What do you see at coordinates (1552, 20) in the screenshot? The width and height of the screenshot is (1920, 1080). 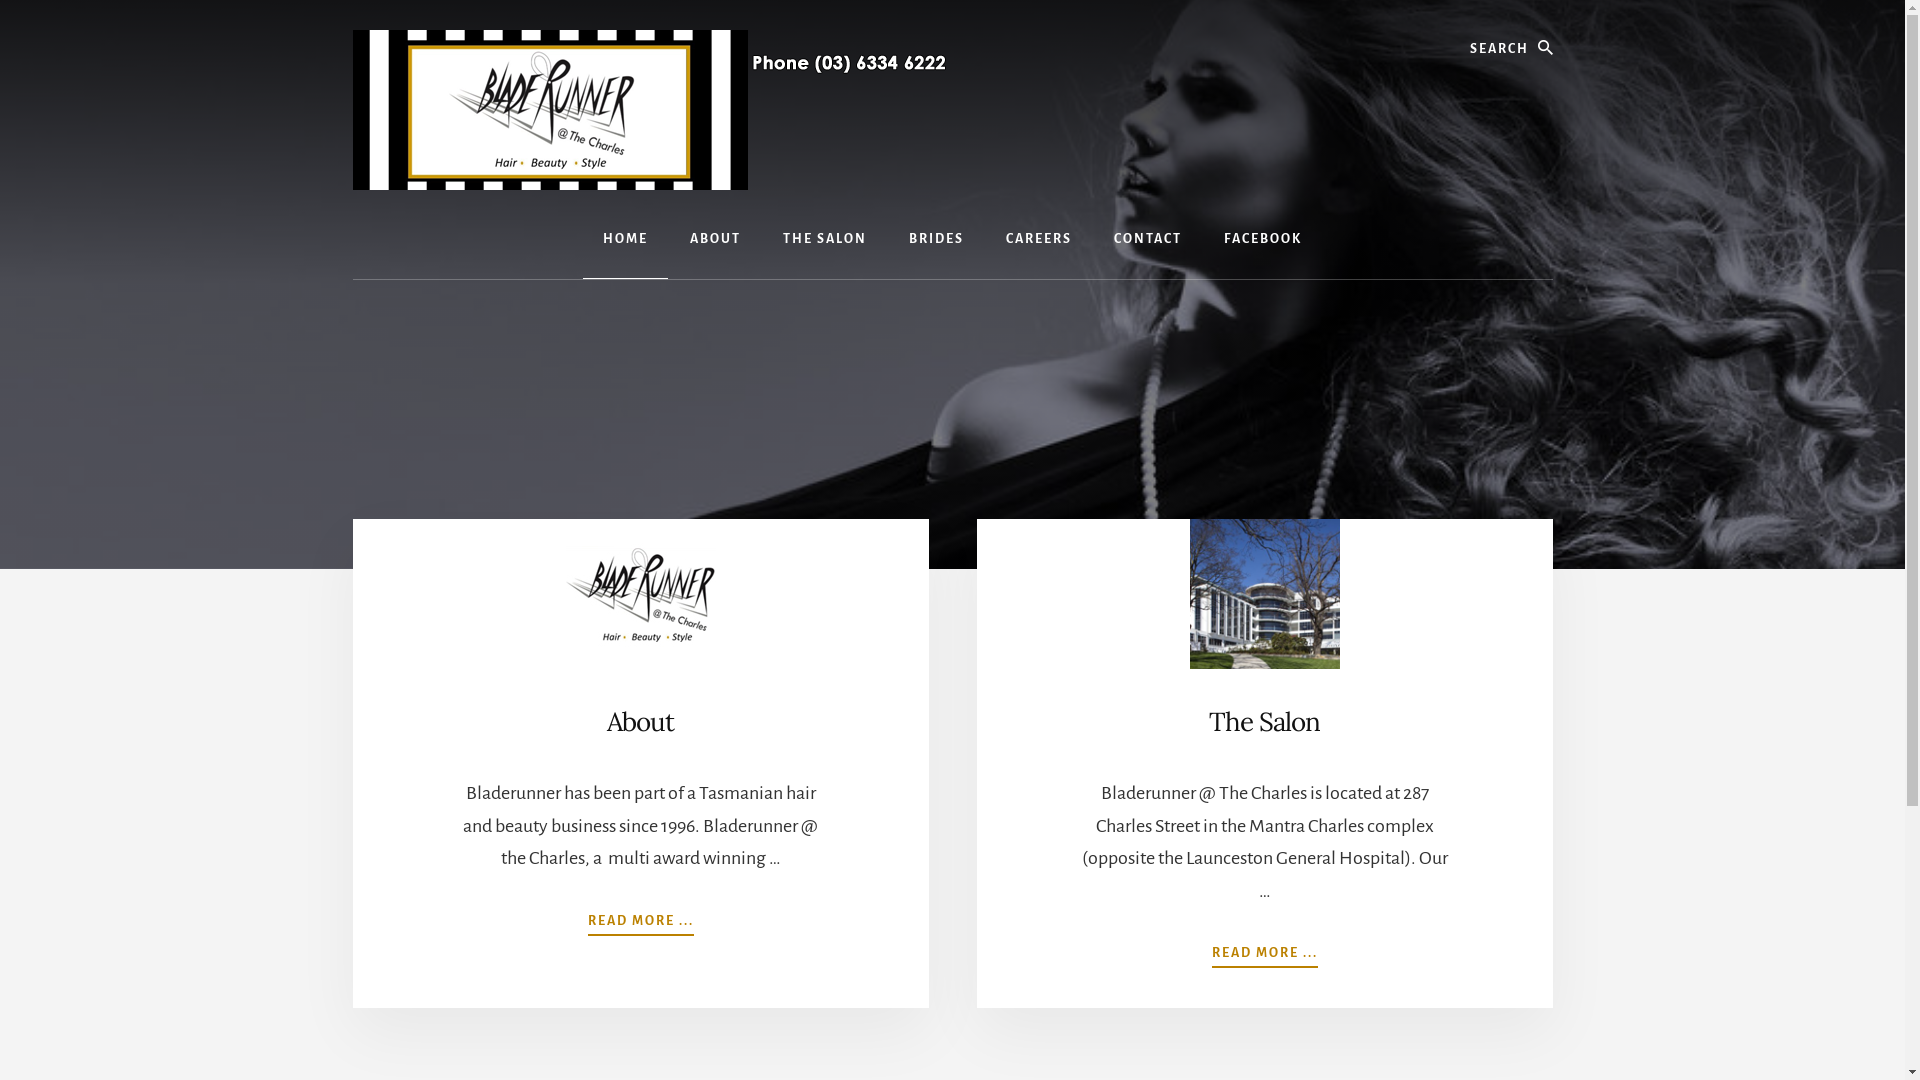 I see `Search` at bounding box center [1552, 20].